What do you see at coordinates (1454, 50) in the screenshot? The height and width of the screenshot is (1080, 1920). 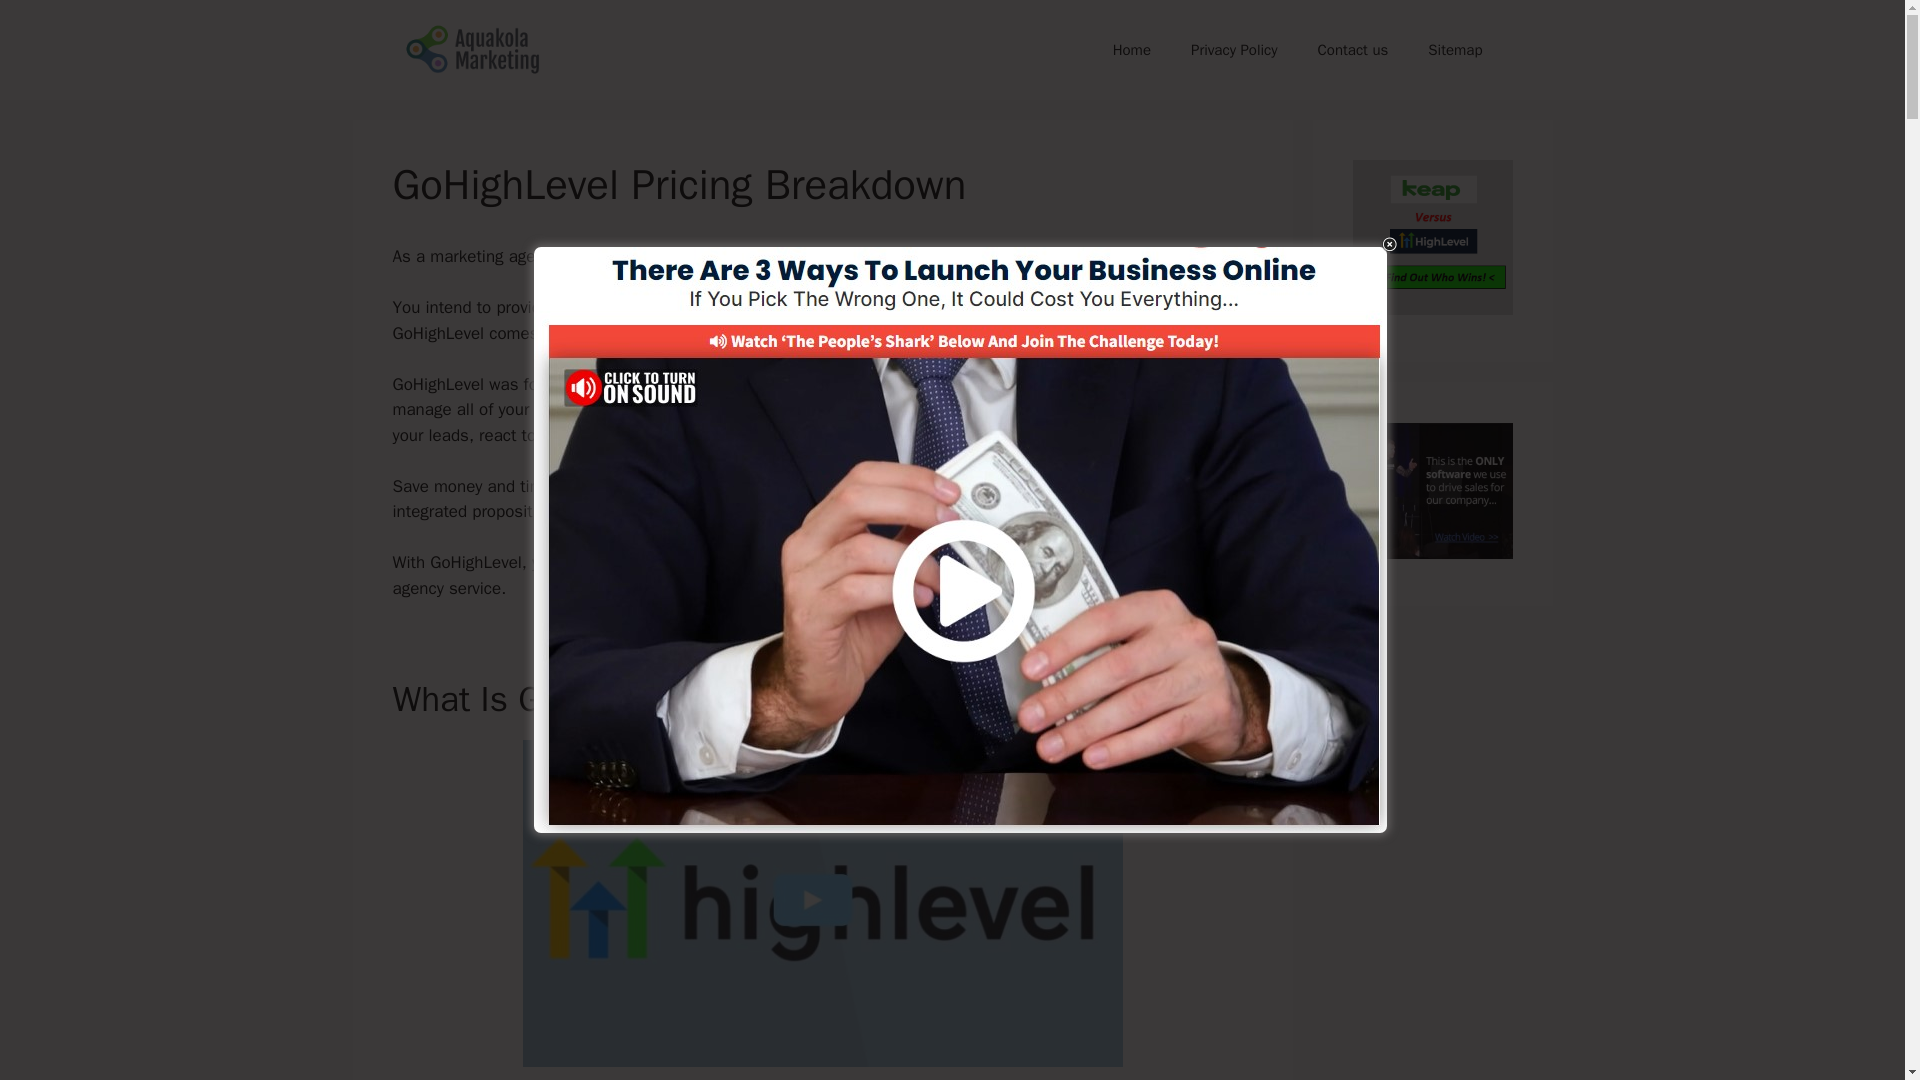 I see `Sitemap` at bounding box center [1454, 50].